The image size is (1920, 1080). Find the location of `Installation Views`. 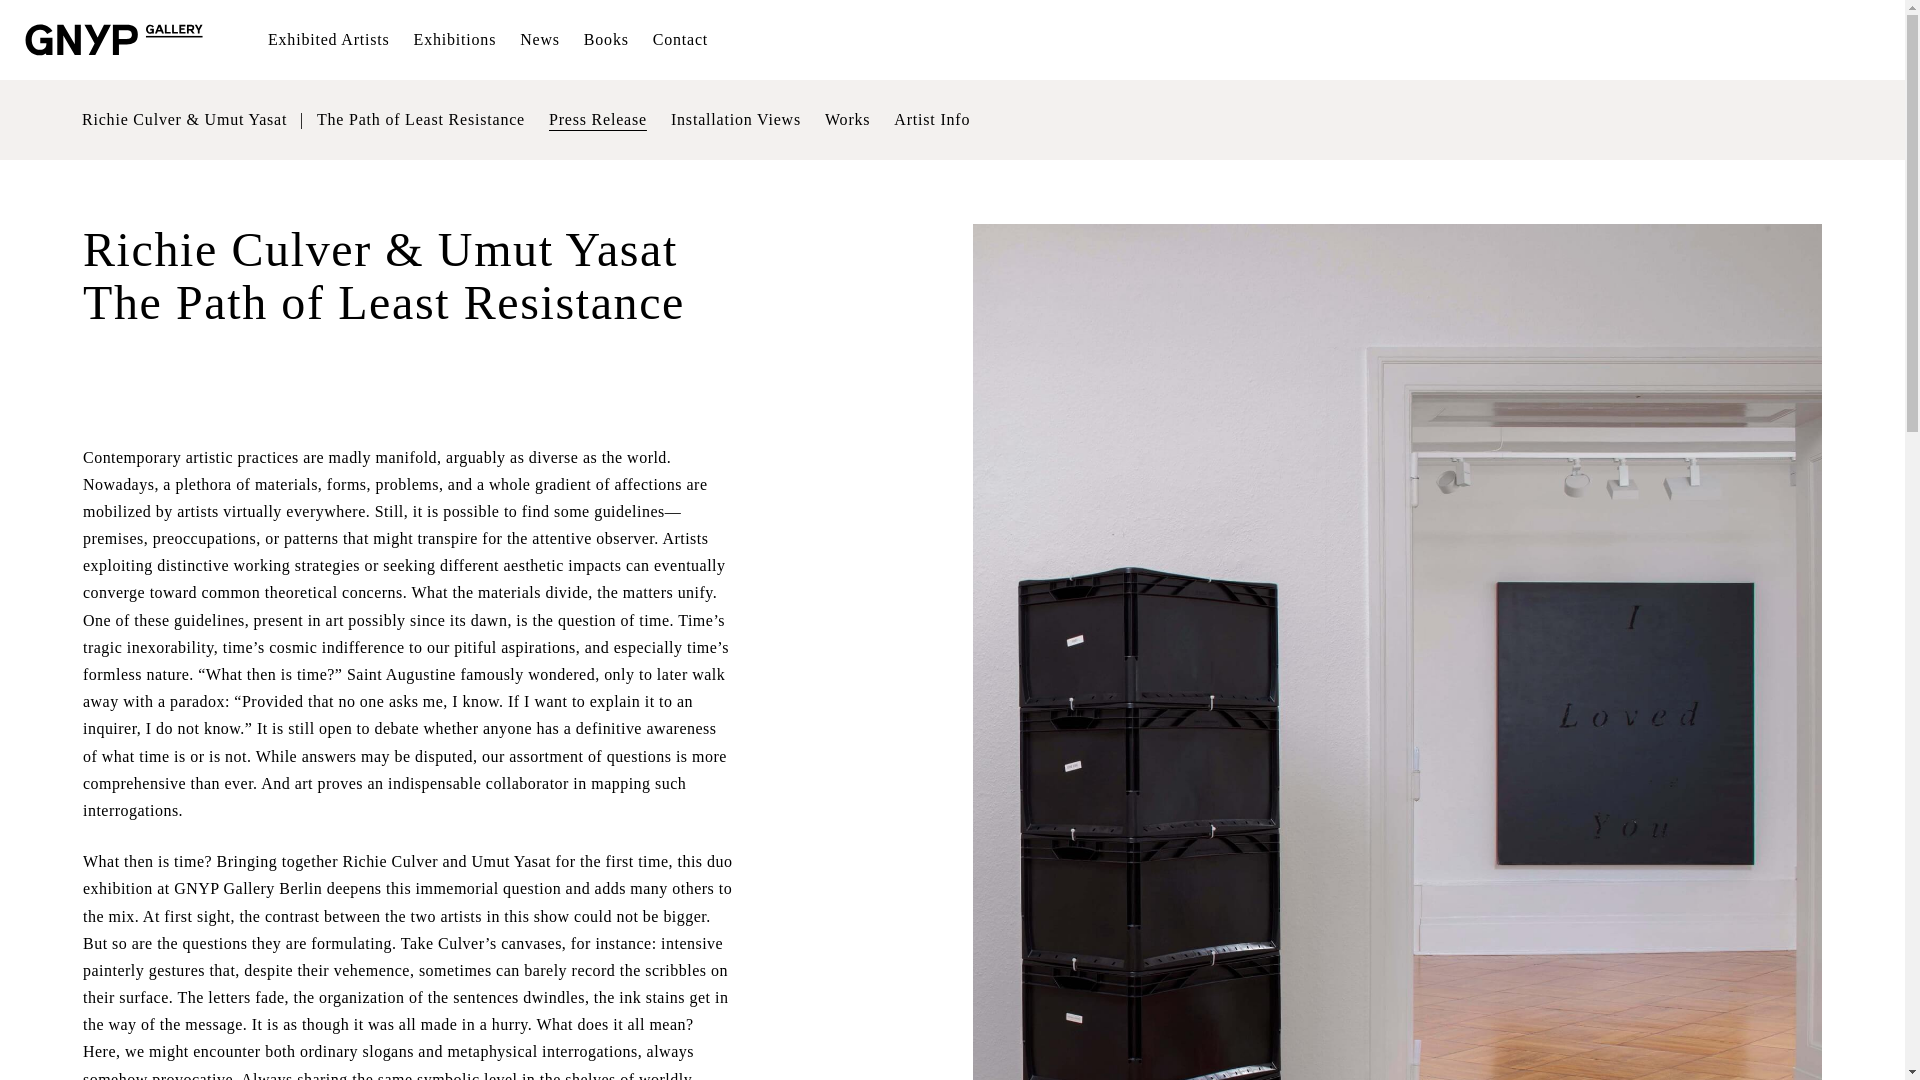

Installation Views is located at coordinates (735, 120).